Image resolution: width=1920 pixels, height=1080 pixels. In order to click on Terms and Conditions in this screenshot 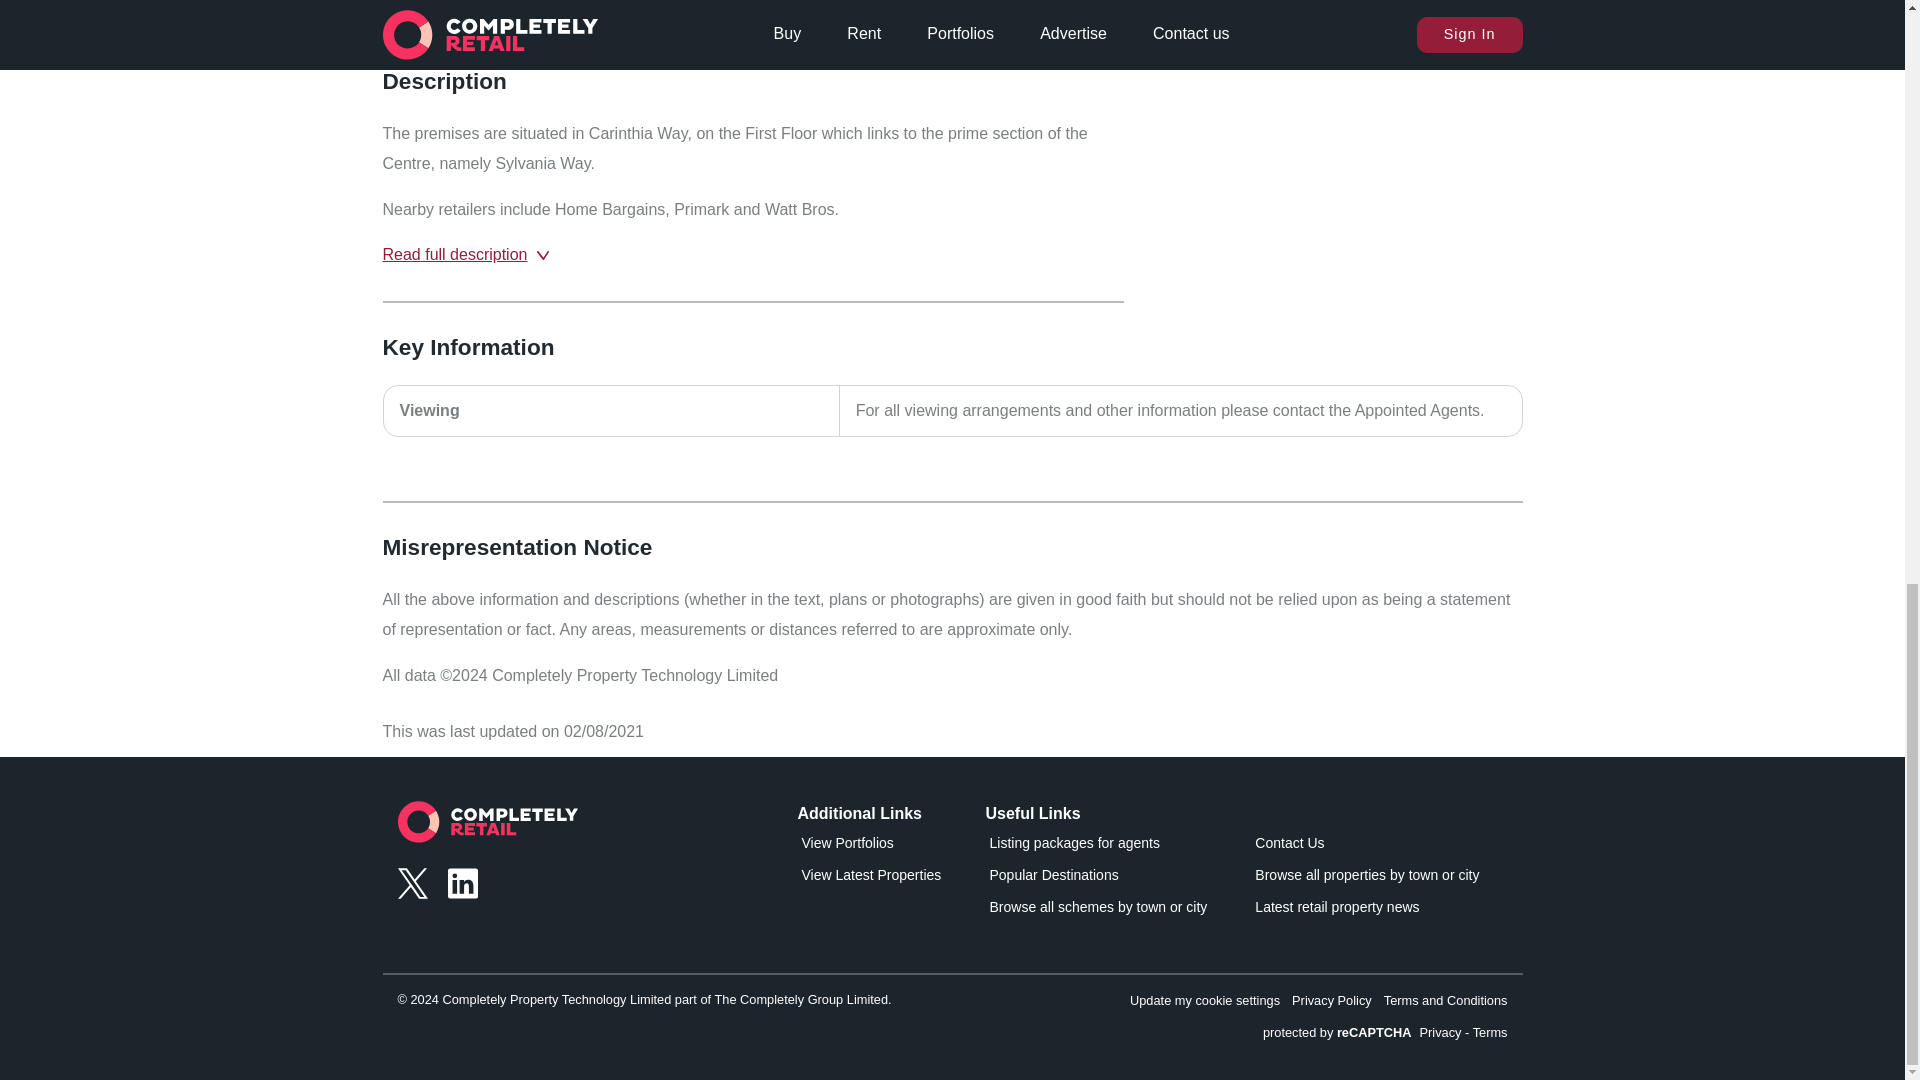, I will do `click(1446, 1000)`.